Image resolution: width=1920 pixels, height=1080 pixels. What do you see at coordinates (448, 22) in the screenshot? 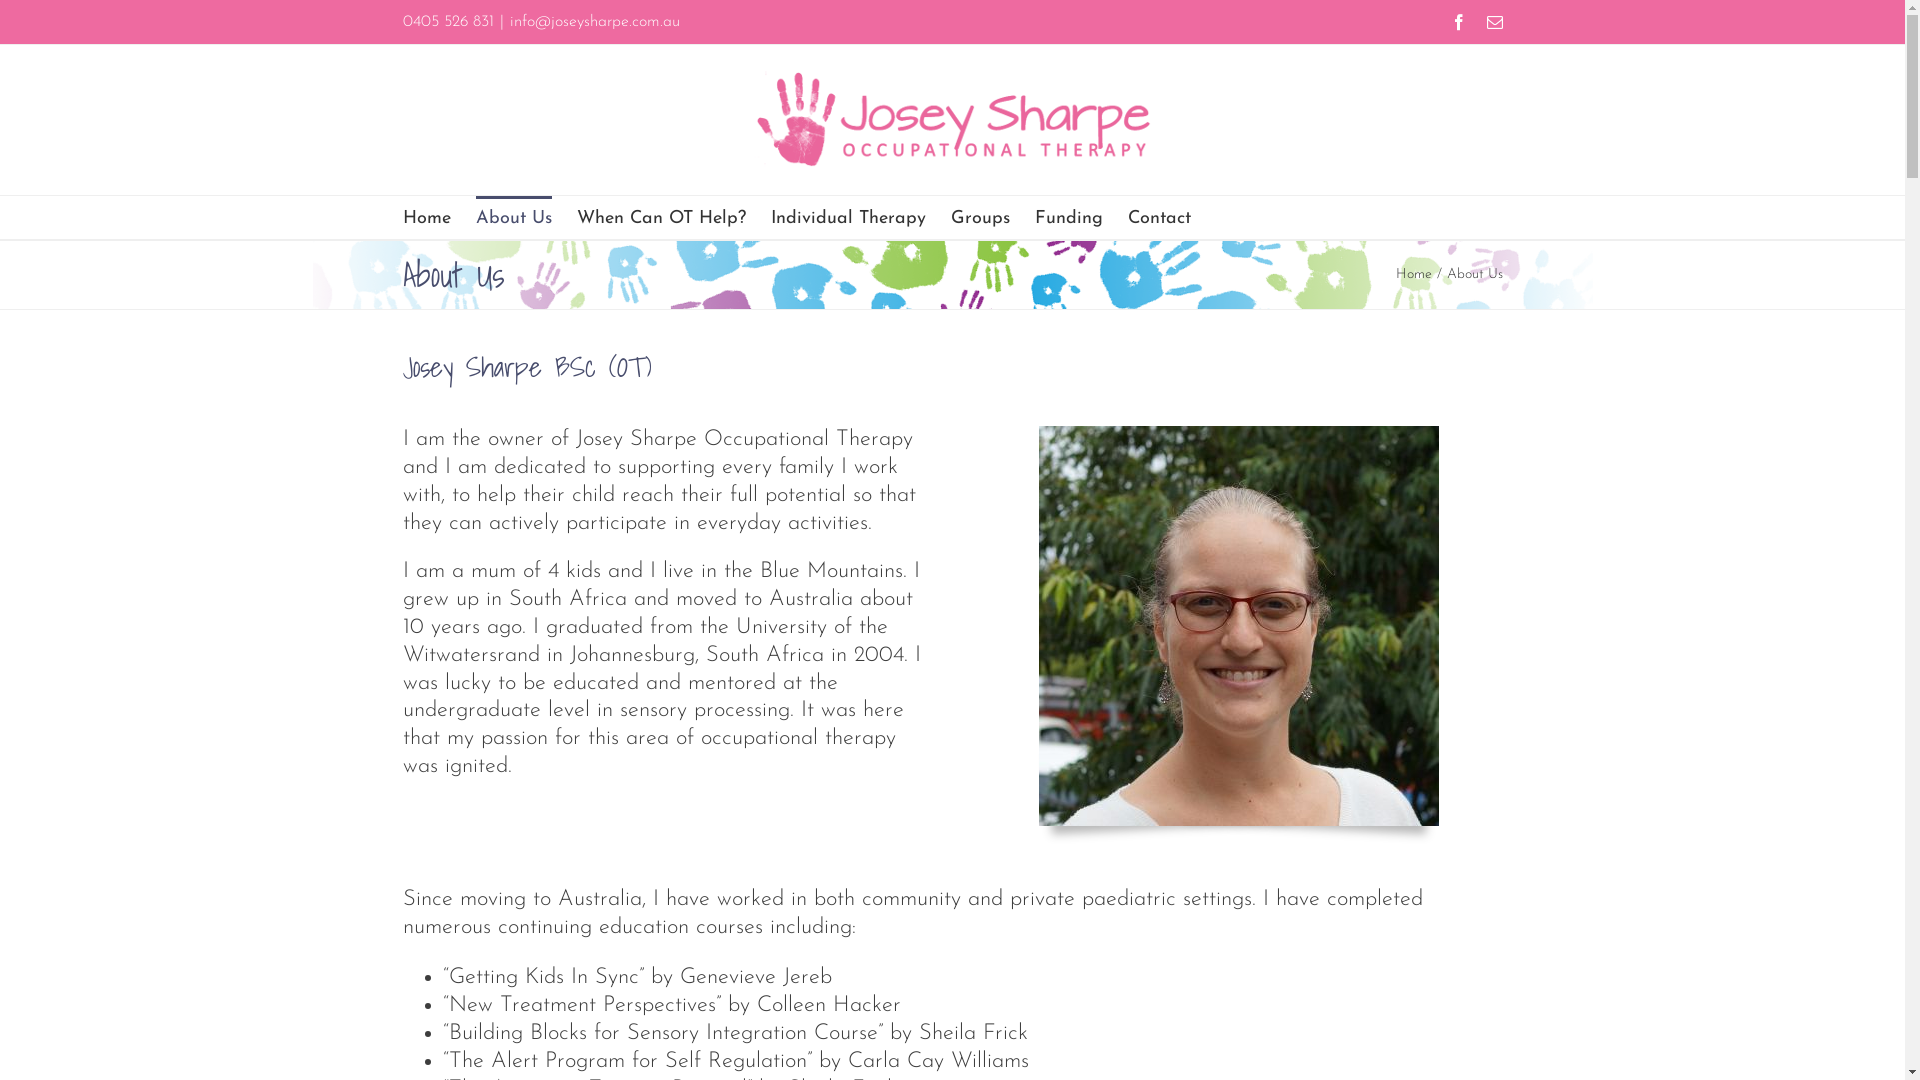
I see `0405 526 831` at bounding box center [448, 22].